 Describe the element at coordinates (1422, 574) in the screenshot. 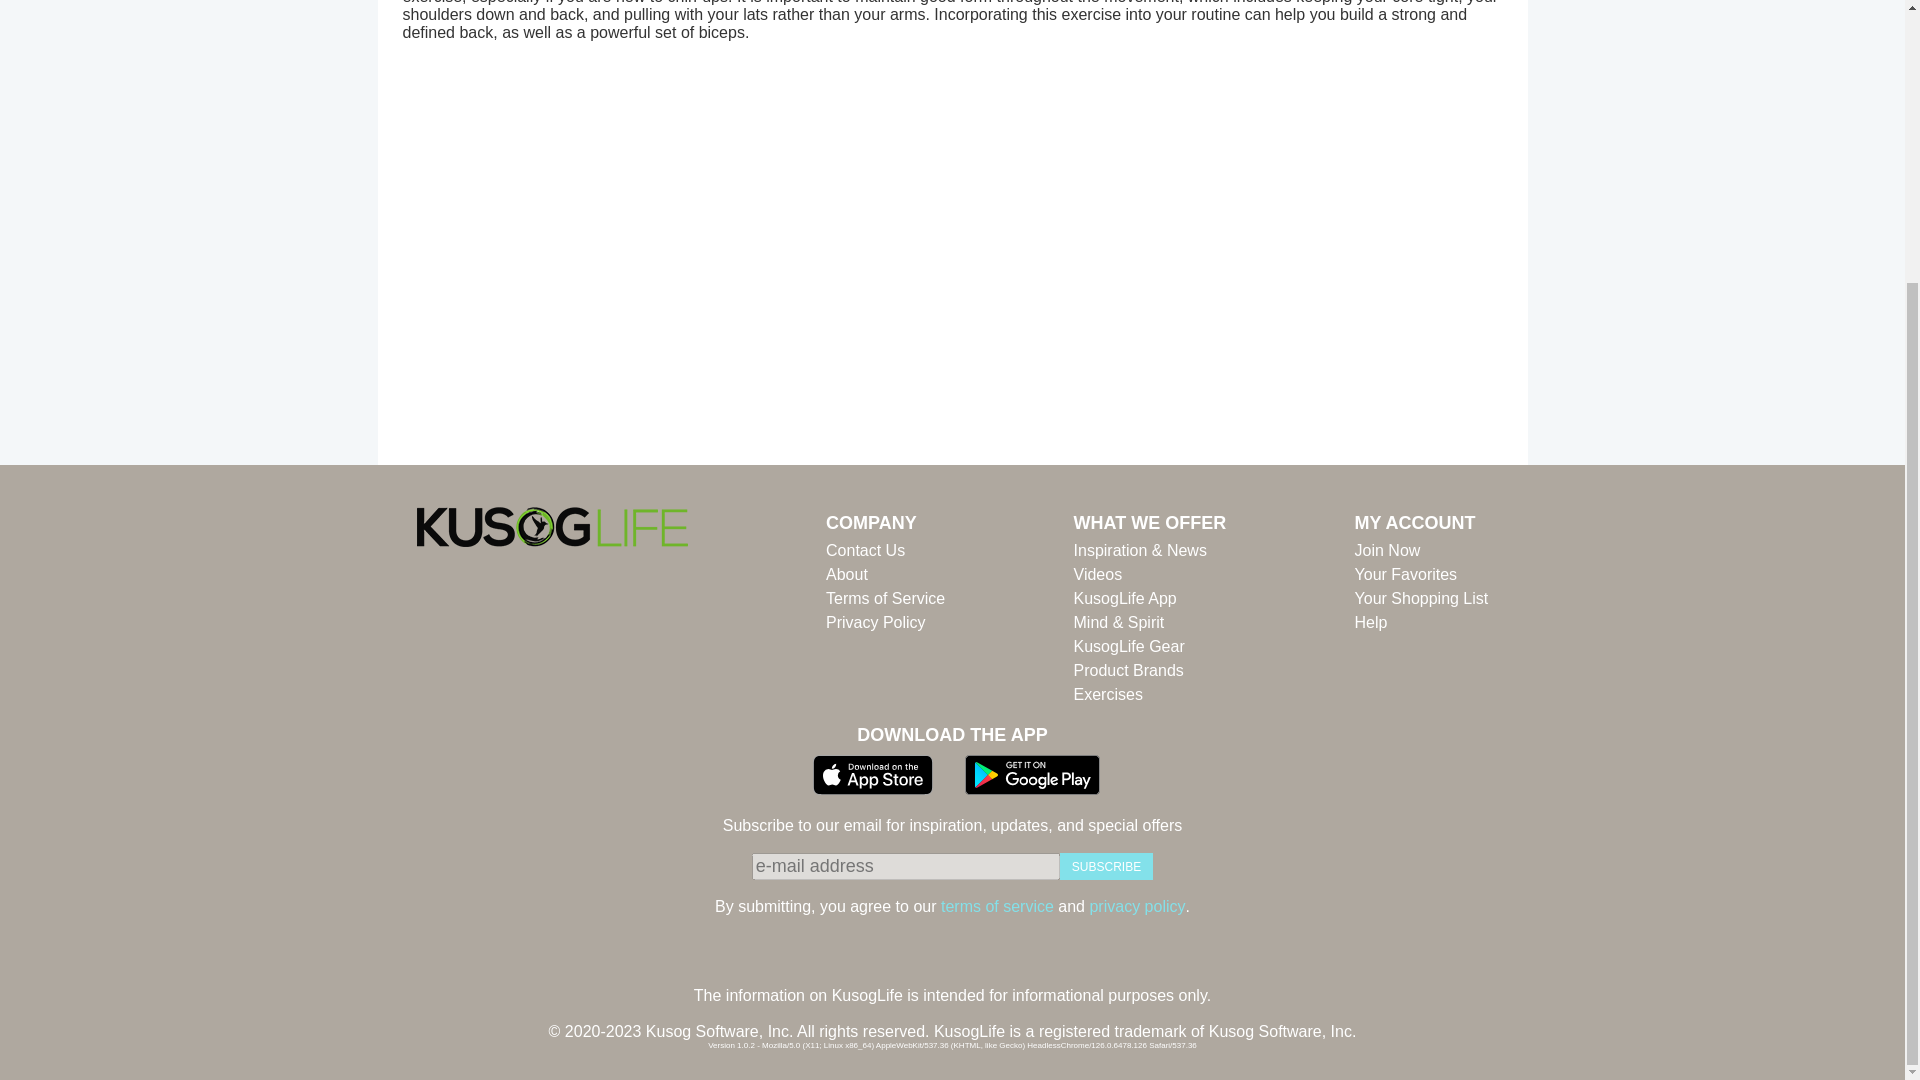

I see `Your Favorites` at that location.